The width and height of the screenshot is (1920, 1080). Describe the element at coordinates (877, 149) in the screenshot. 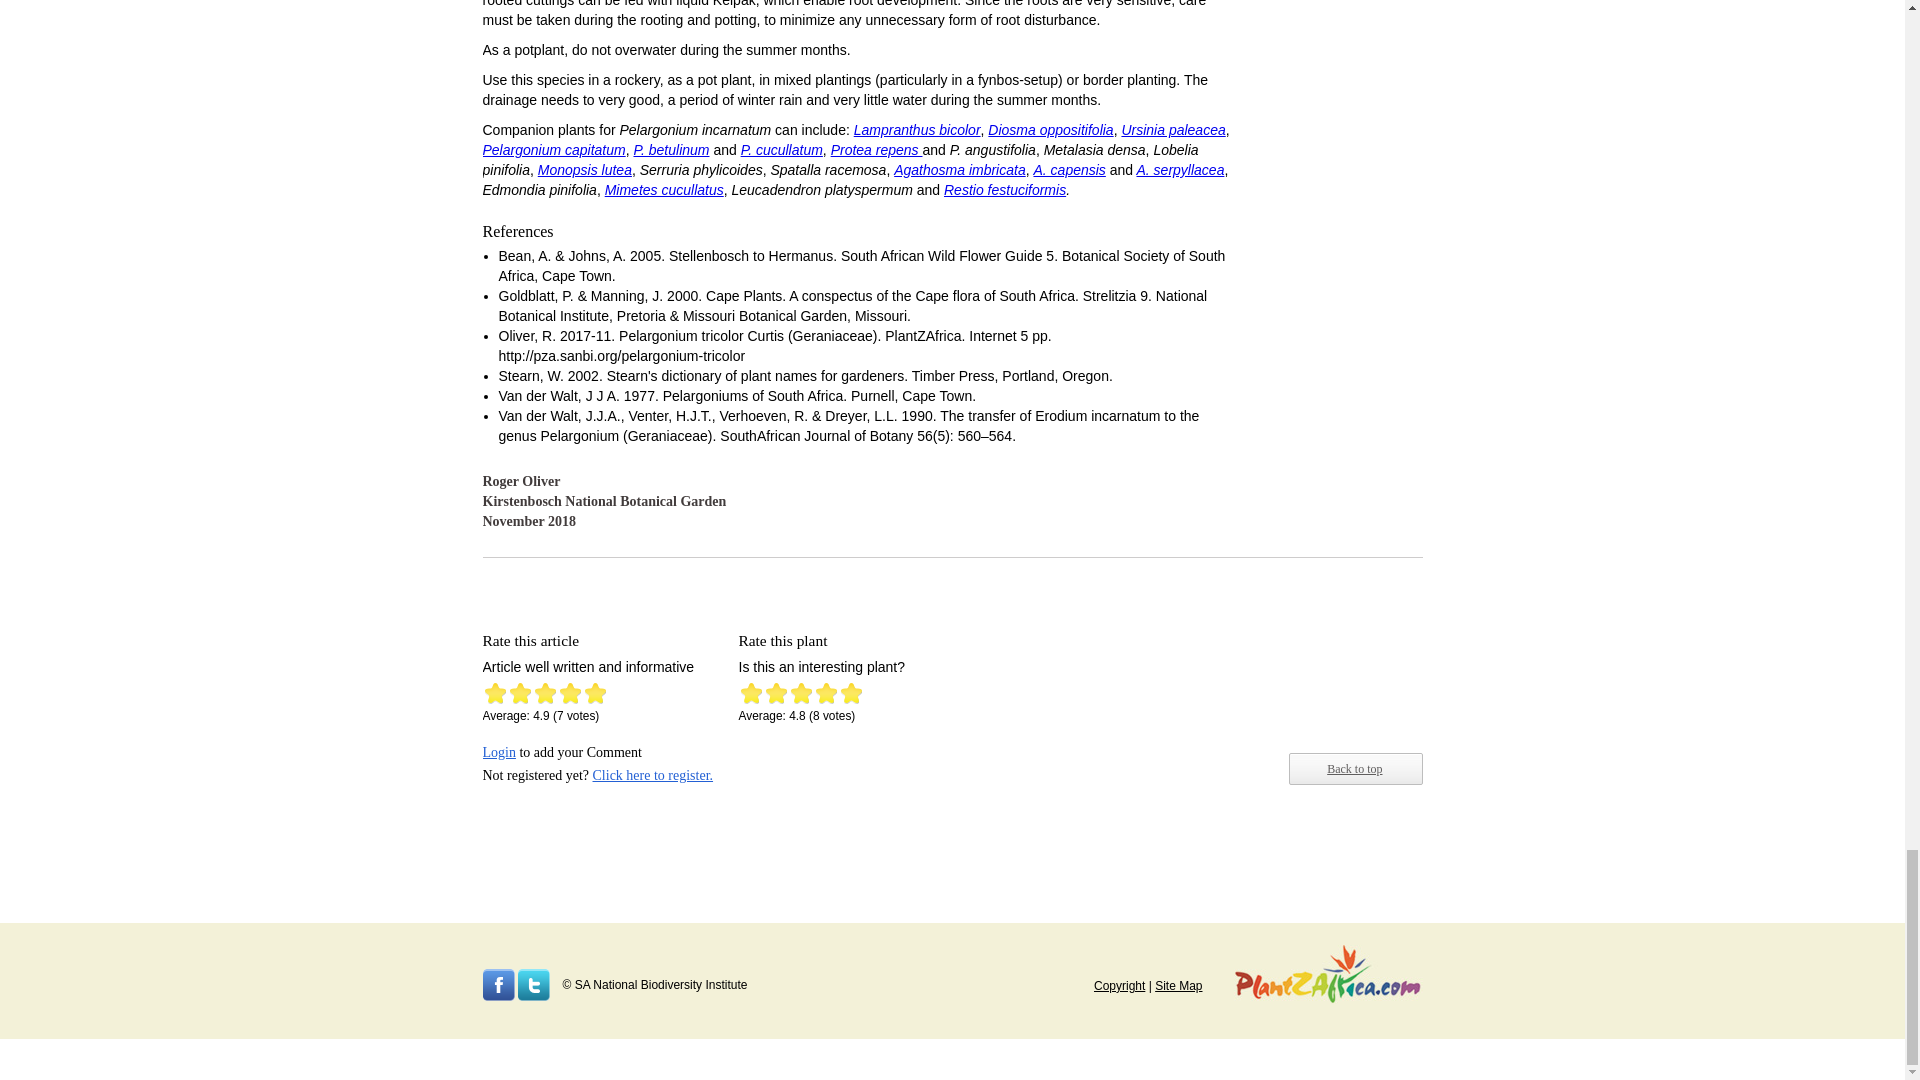

I see `Protea repens` at that location.